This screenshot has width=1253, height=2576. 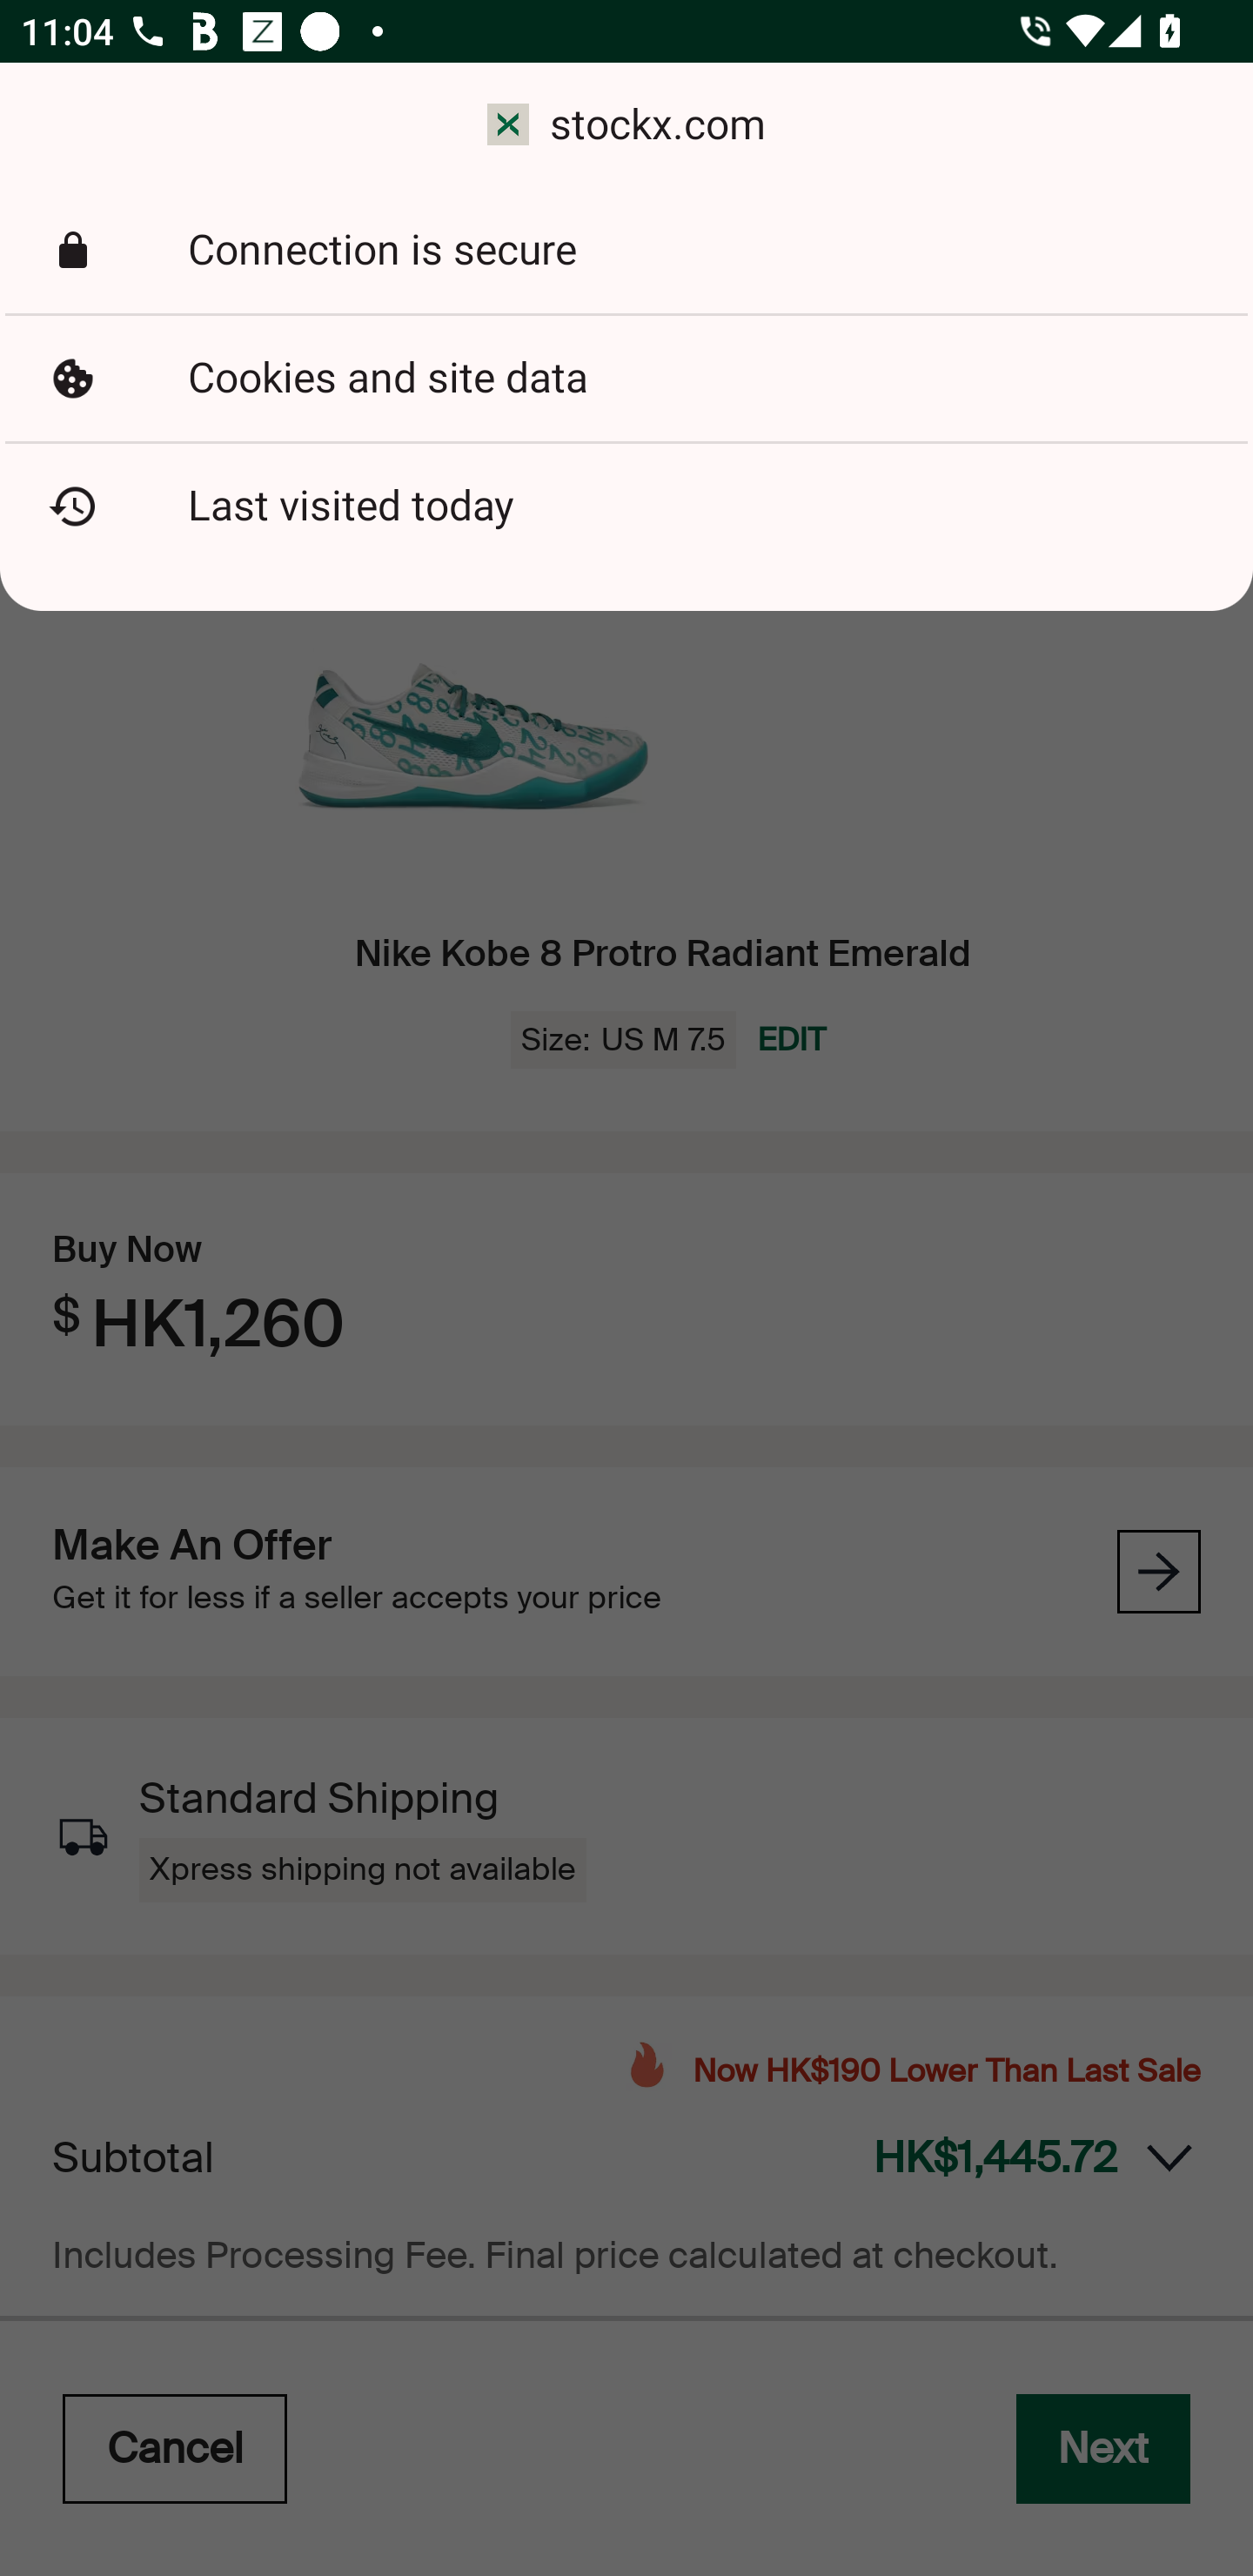 I want to click on Last visited today, so click(x=626, y=506).